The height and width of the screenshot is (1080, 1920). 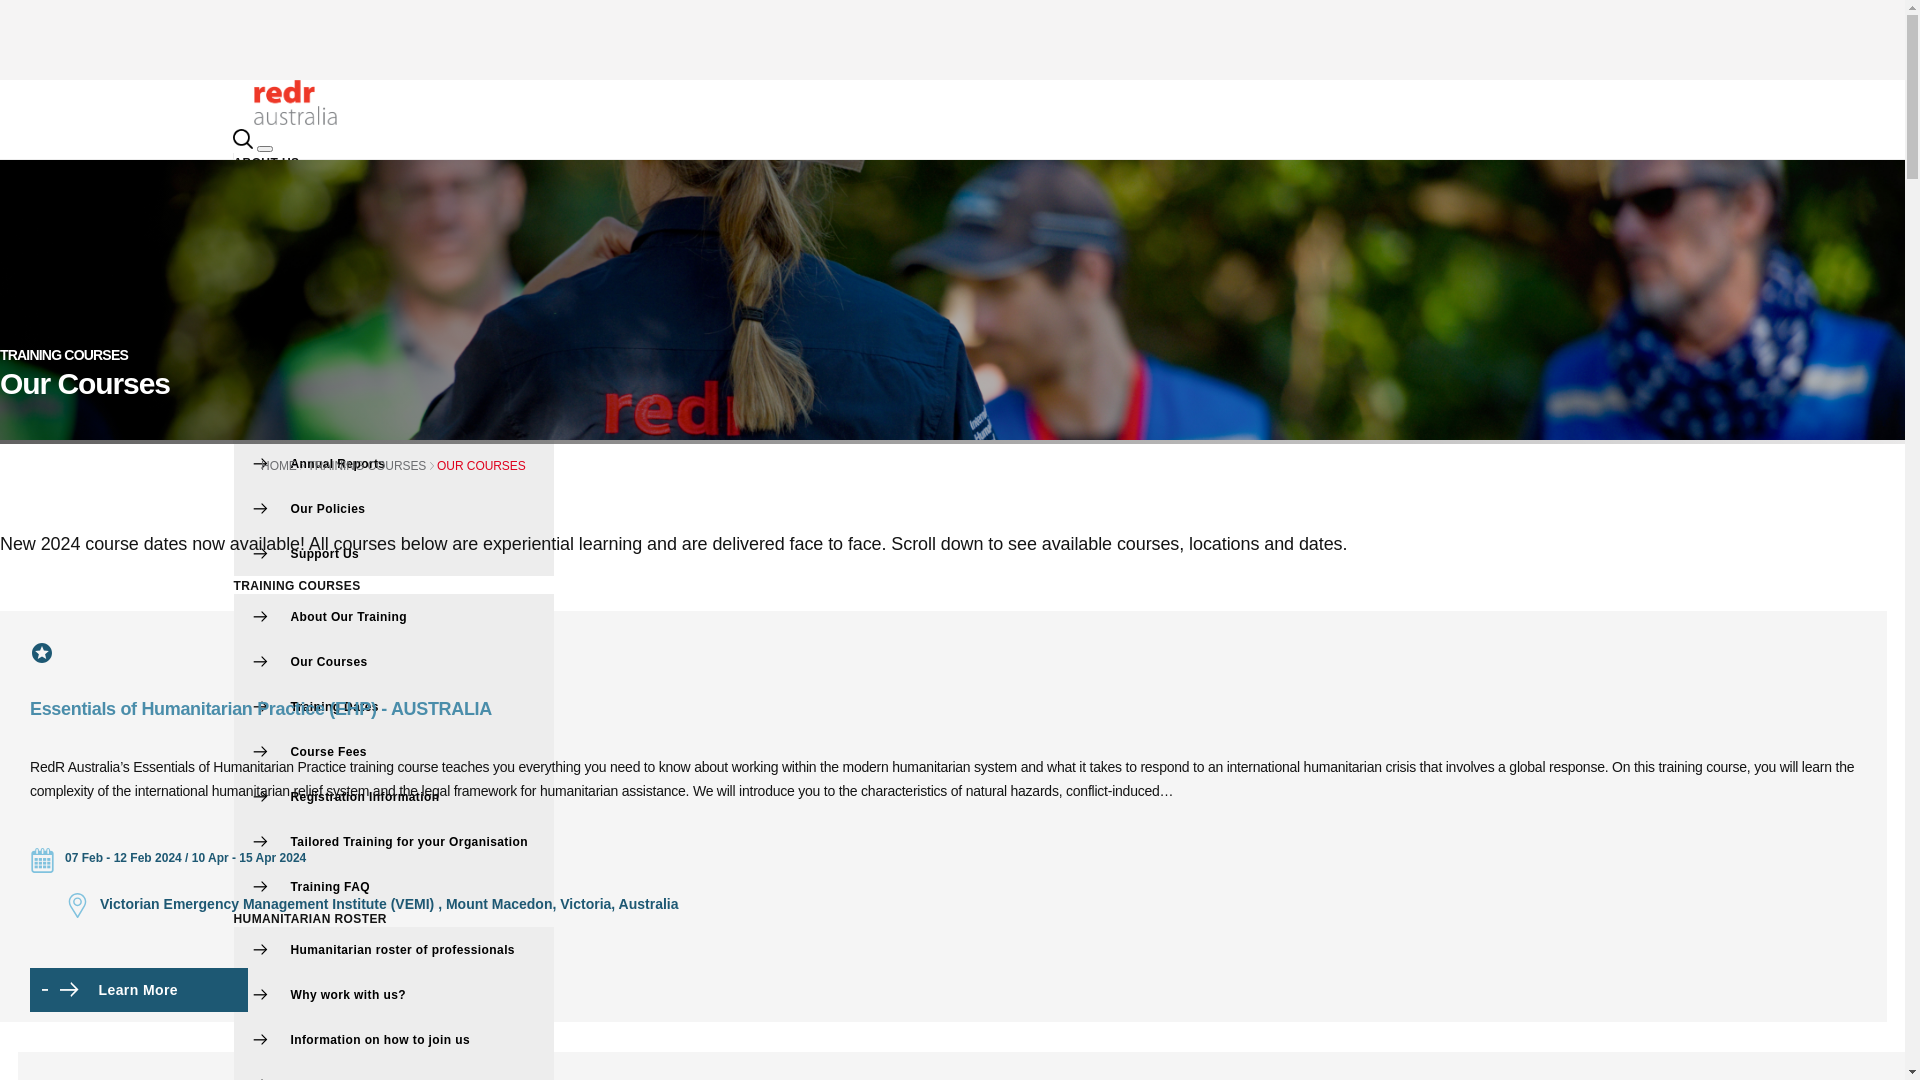 I want to click on Where We Work, so click(x=394, y=238).